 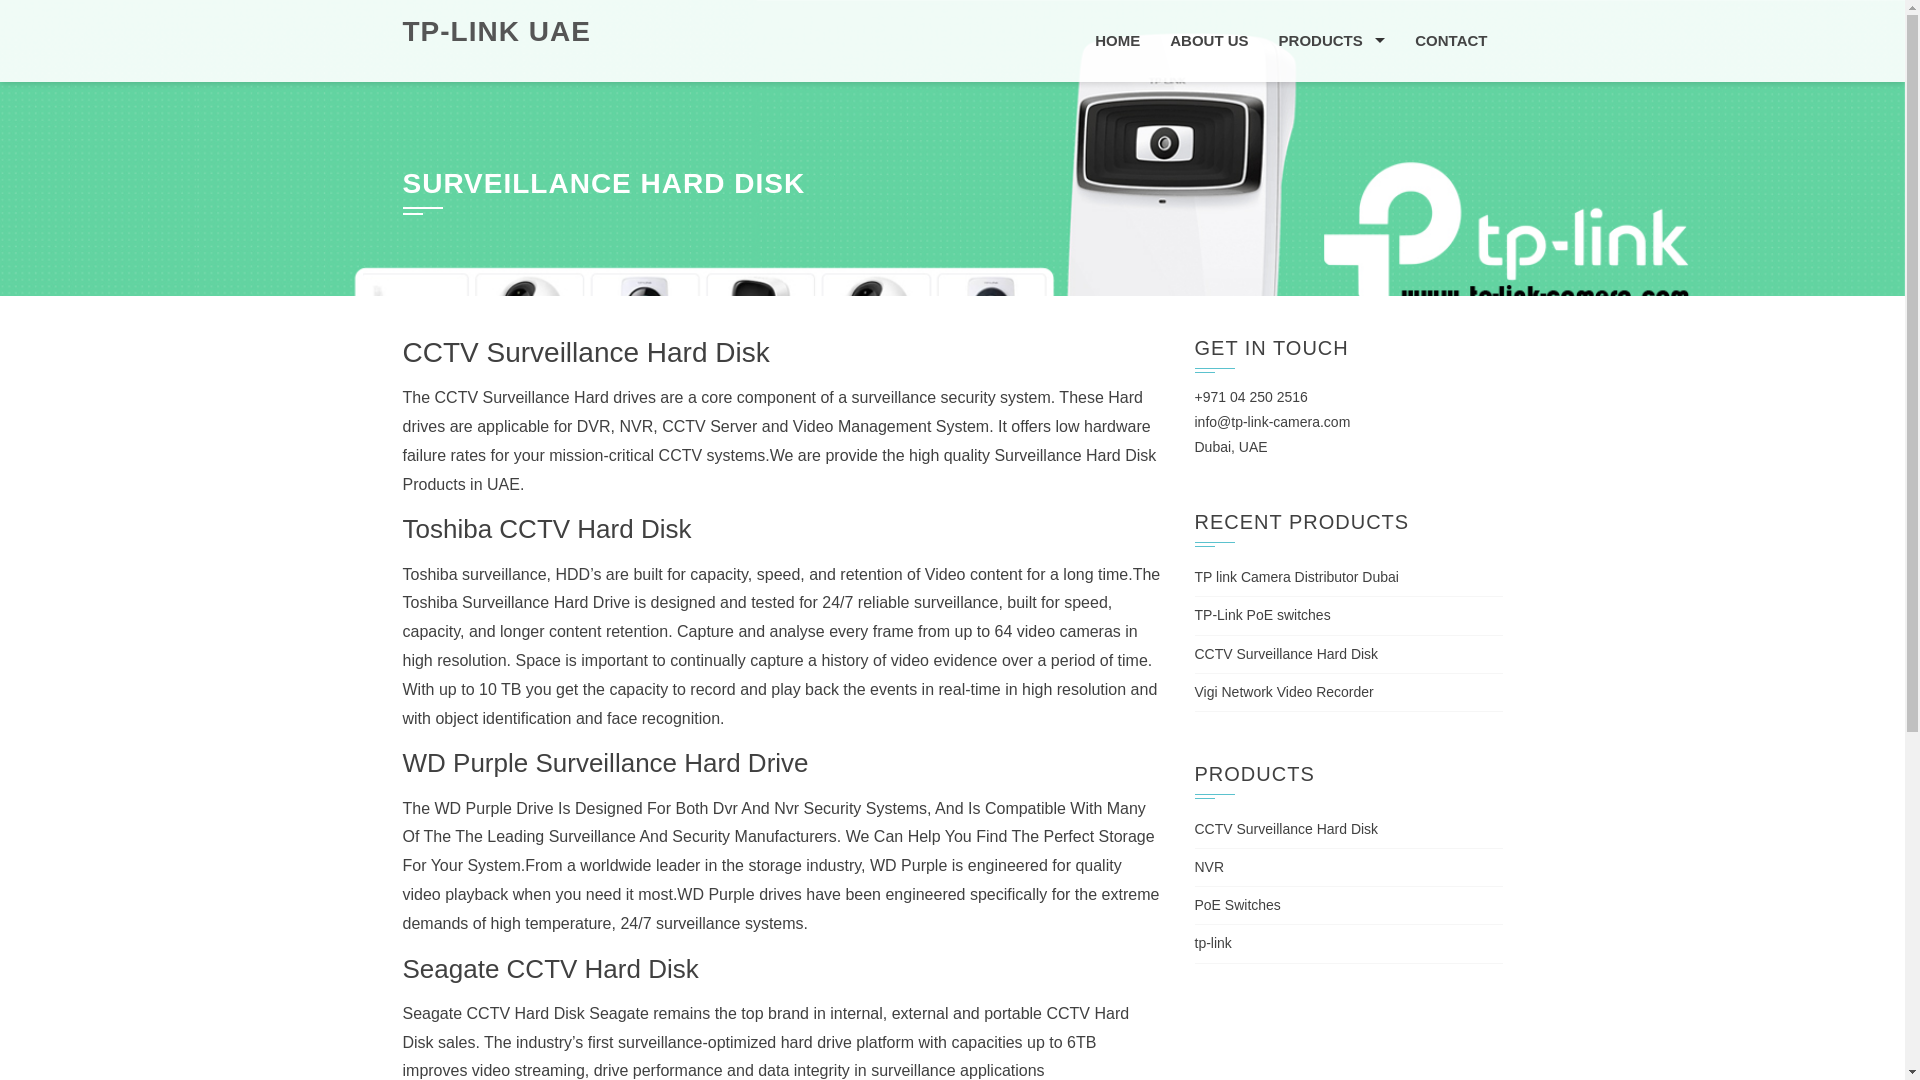 I want to click on CCTV Surveillance Hard Disk, so click(x=1286, y=828).